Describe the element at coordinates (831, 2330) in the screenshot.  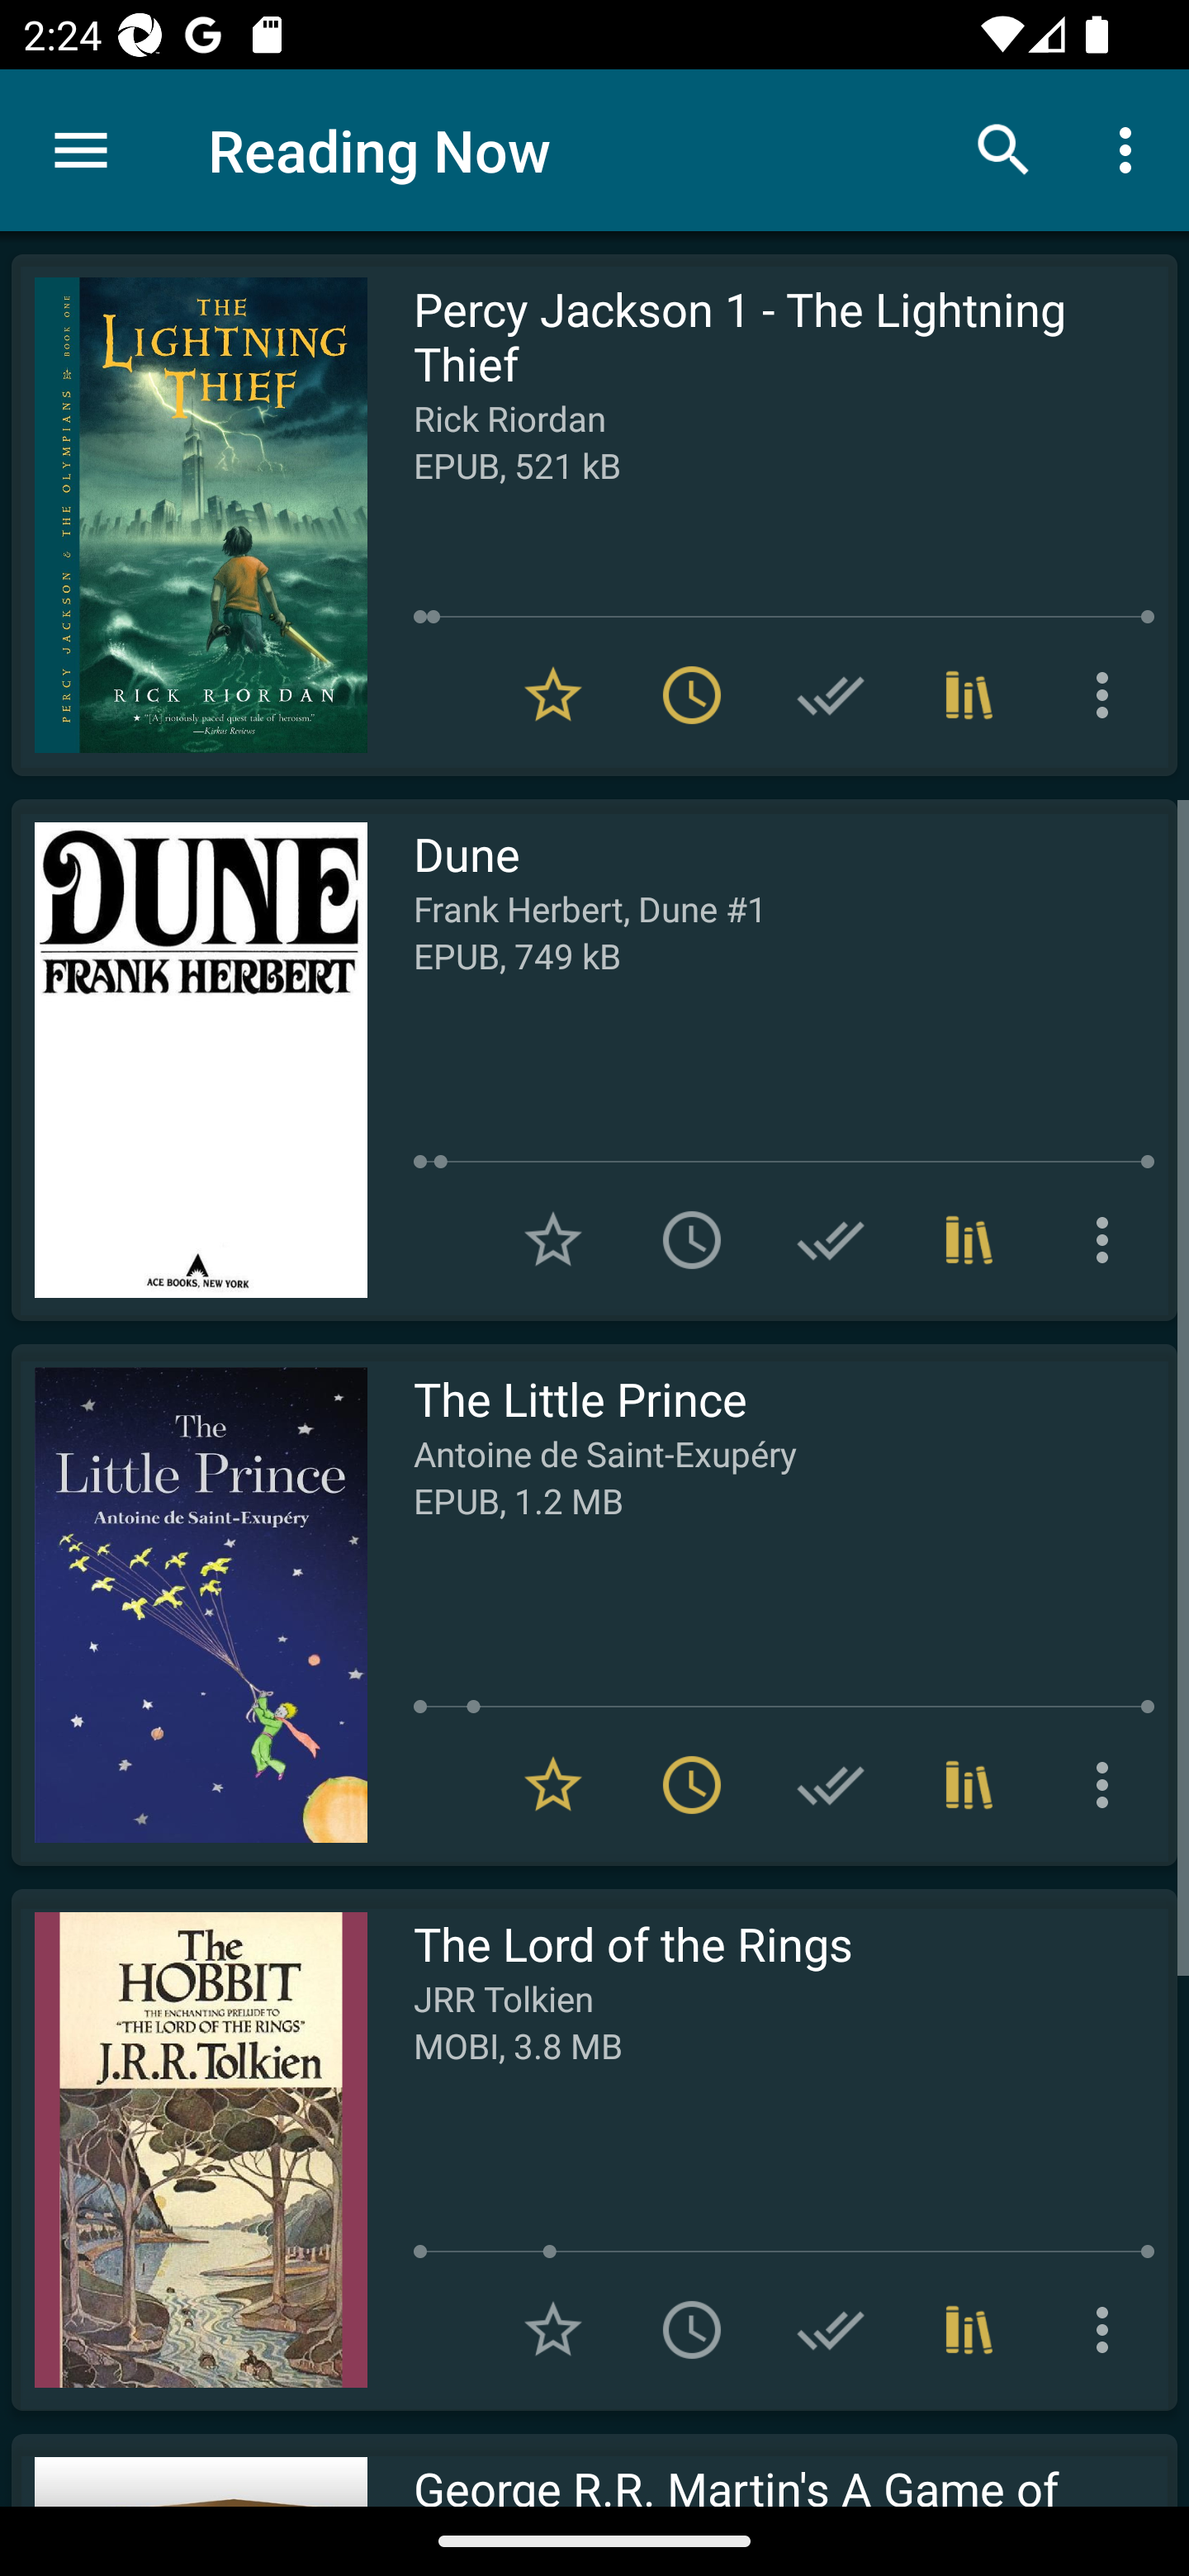
I see `Add to Have read` at that location.